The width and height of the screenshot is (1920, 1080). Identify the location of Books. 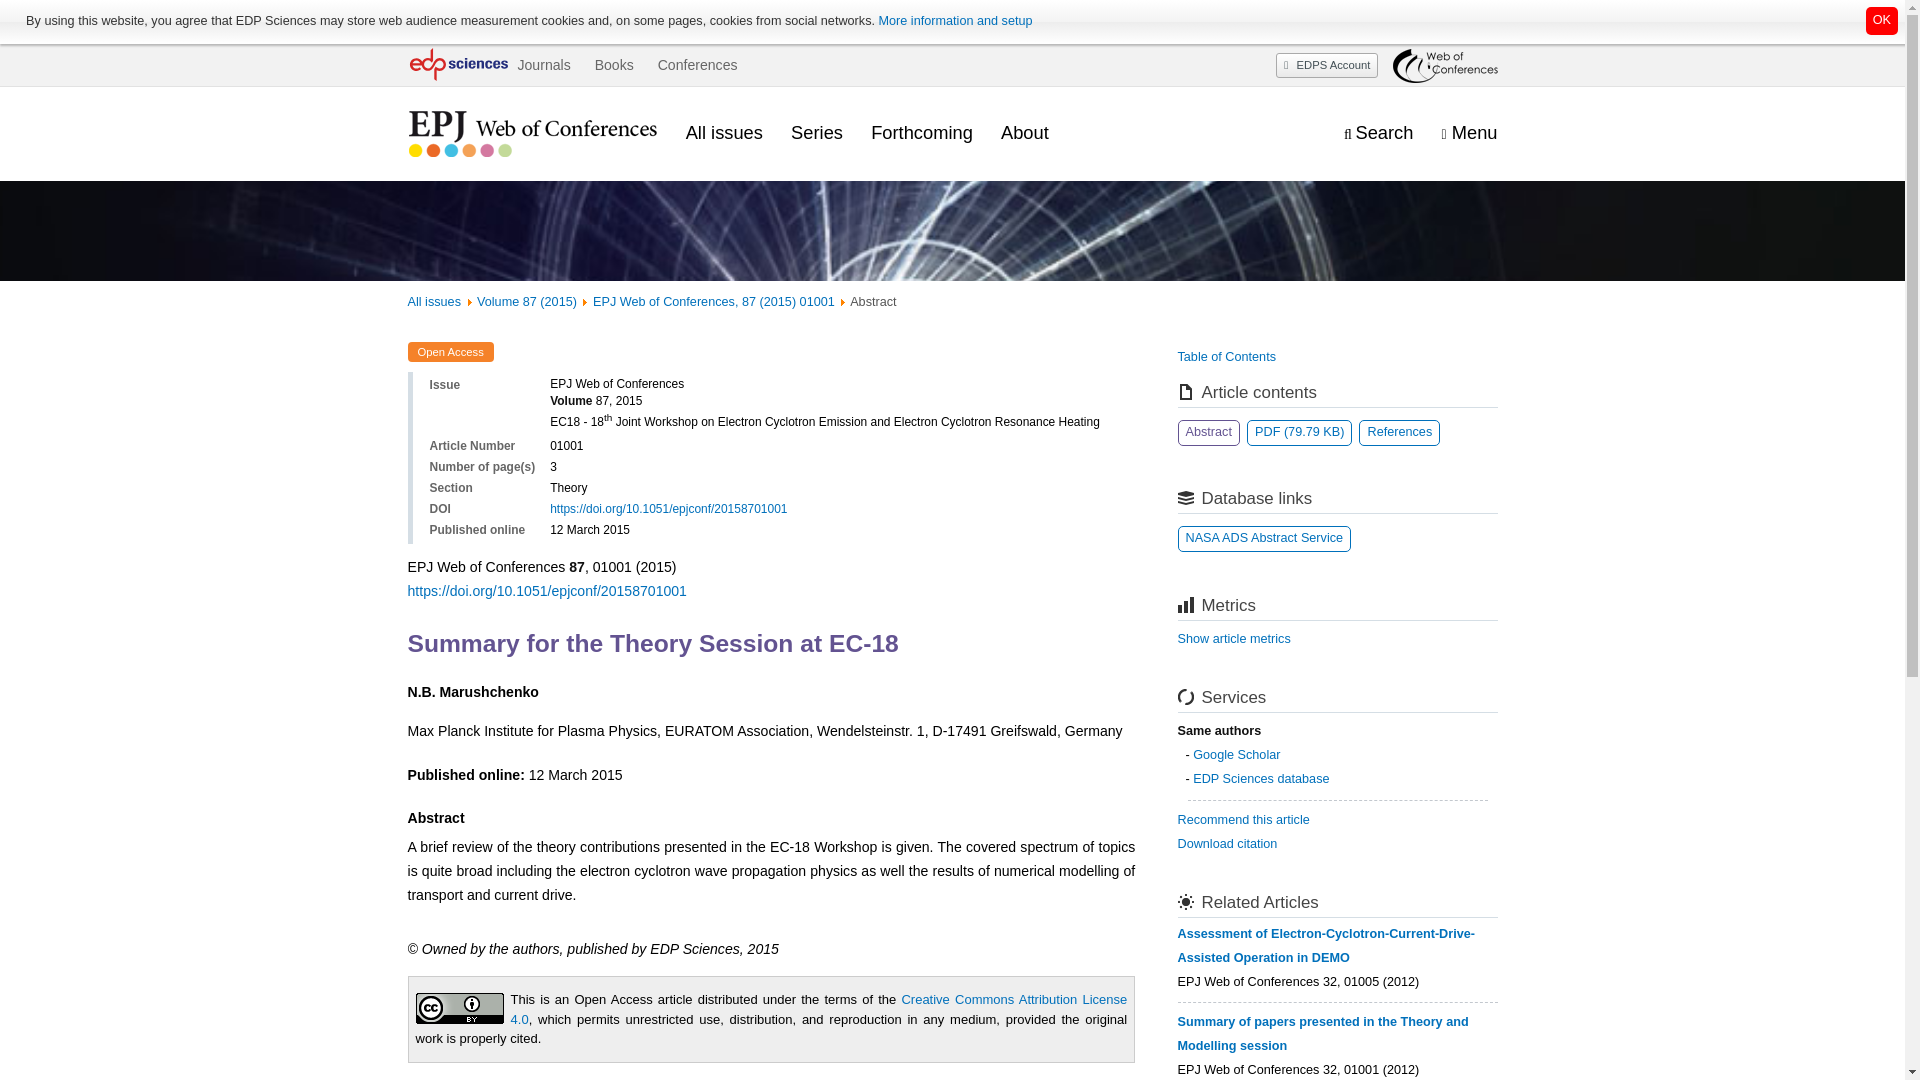
(614, 65).